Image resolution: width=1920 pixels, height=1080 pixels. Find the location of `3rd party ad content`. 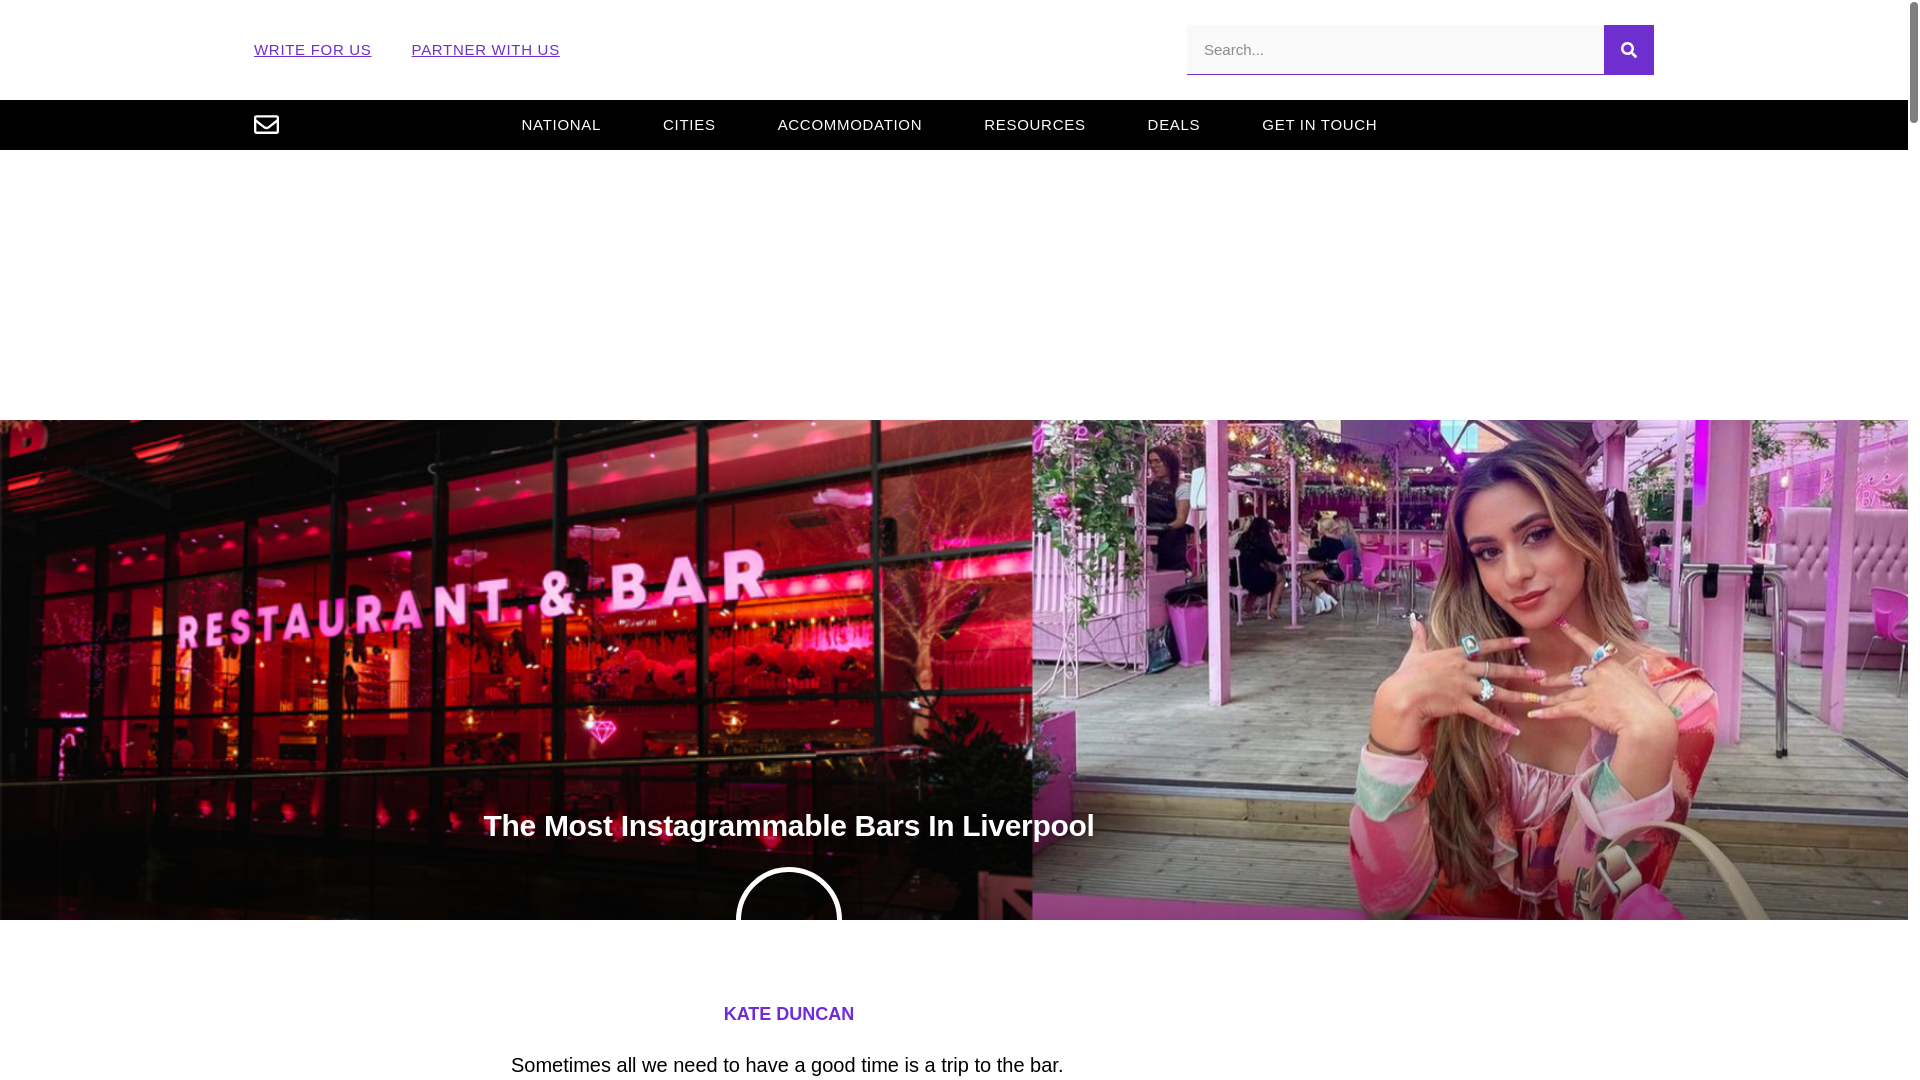

3rd party ad content is located at coordinates (1449, 1030).